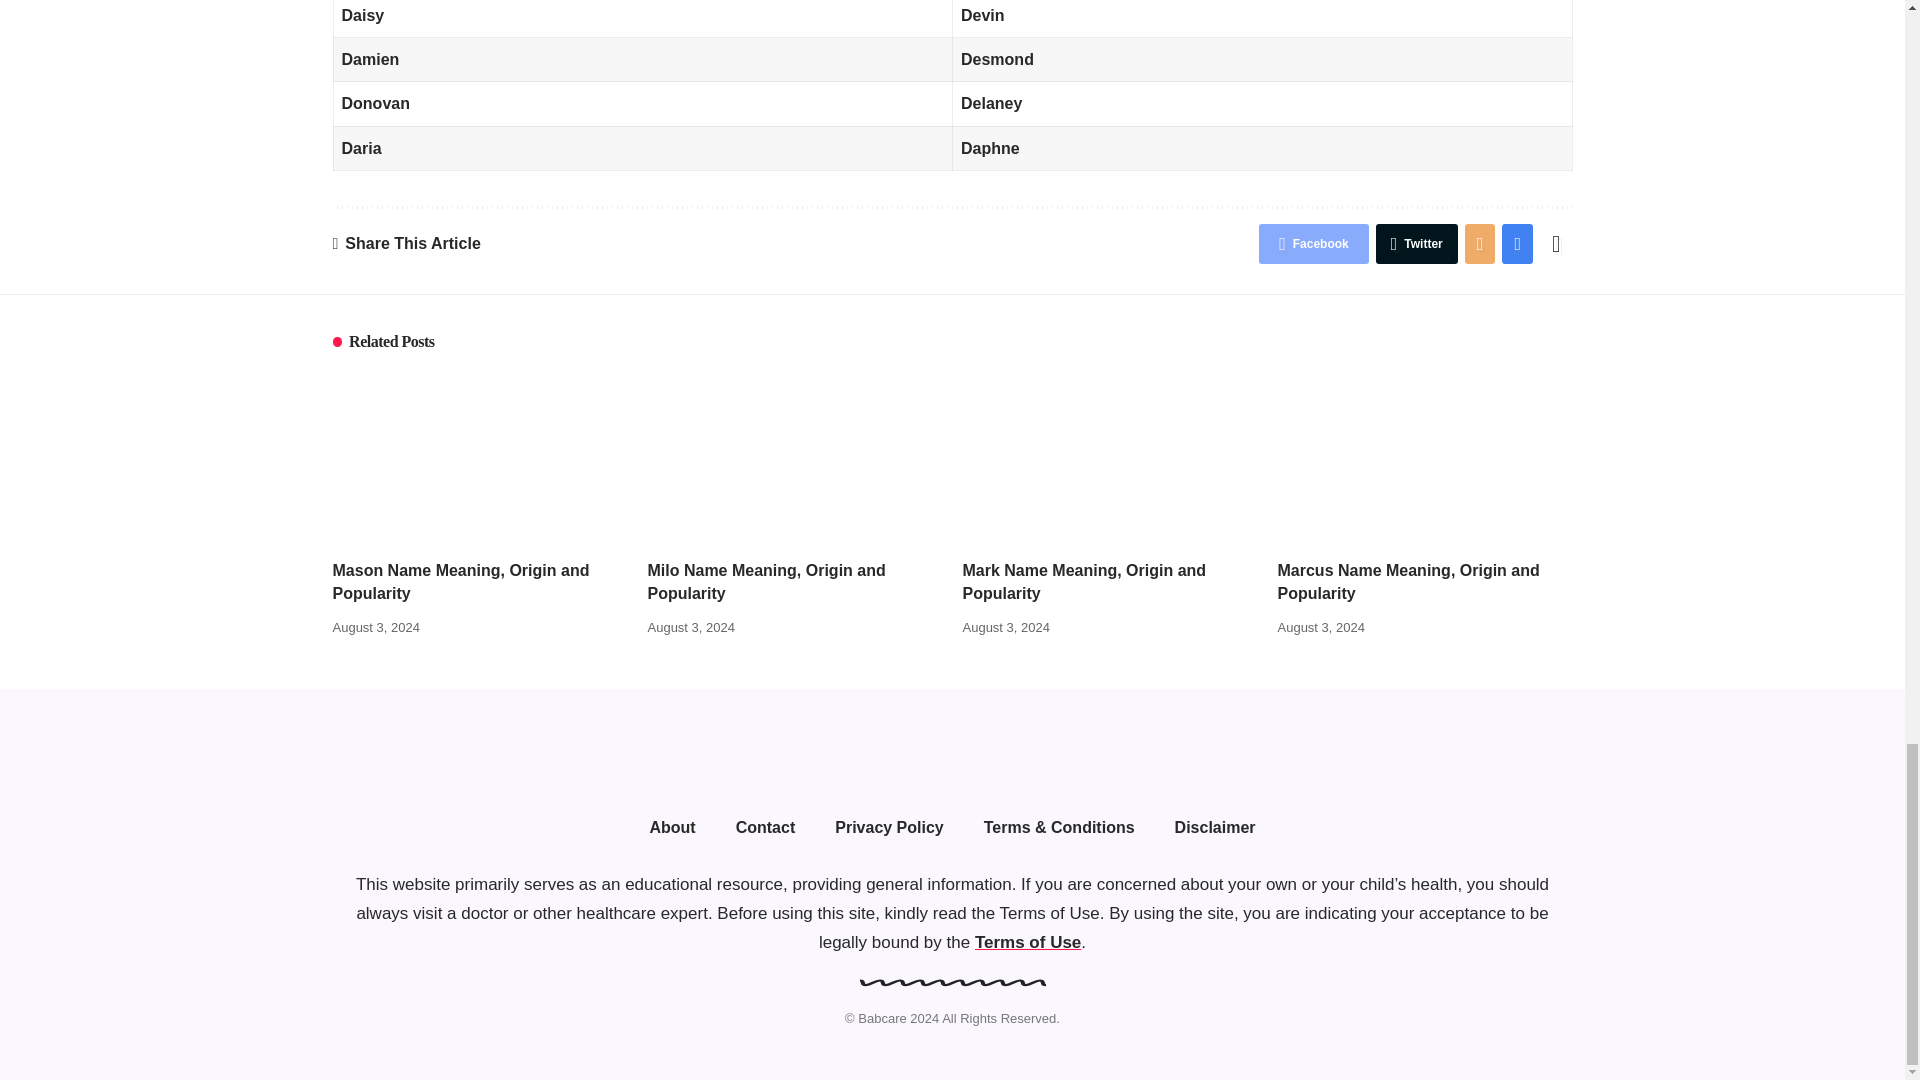 The height and width of the screenshot is (1080, 1920). What do you see at coordinates (795, 458) in the screenshot?
I see `Milo Name Meaning, Origin and Popularity` at bounding box center [795, 458].